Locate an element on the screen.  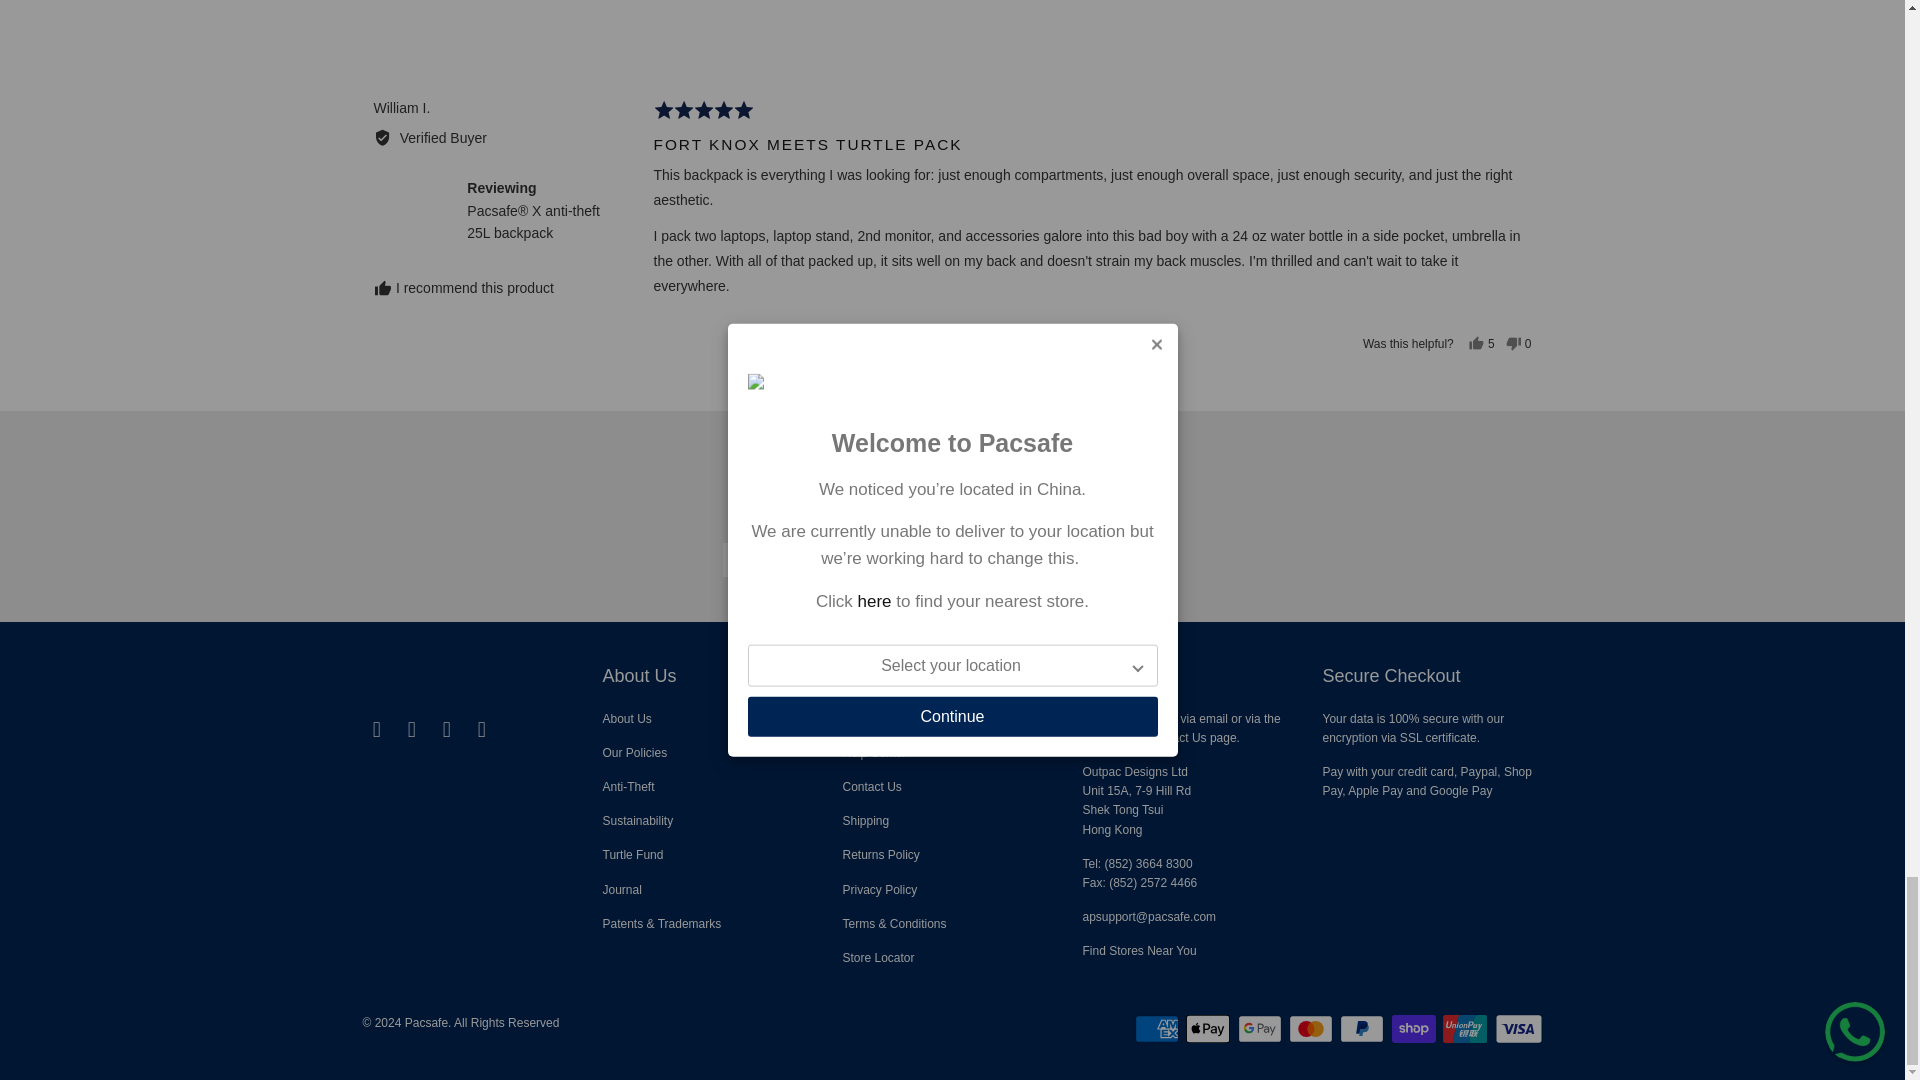
Shop Pay is located at coordinates (1416, 1029).